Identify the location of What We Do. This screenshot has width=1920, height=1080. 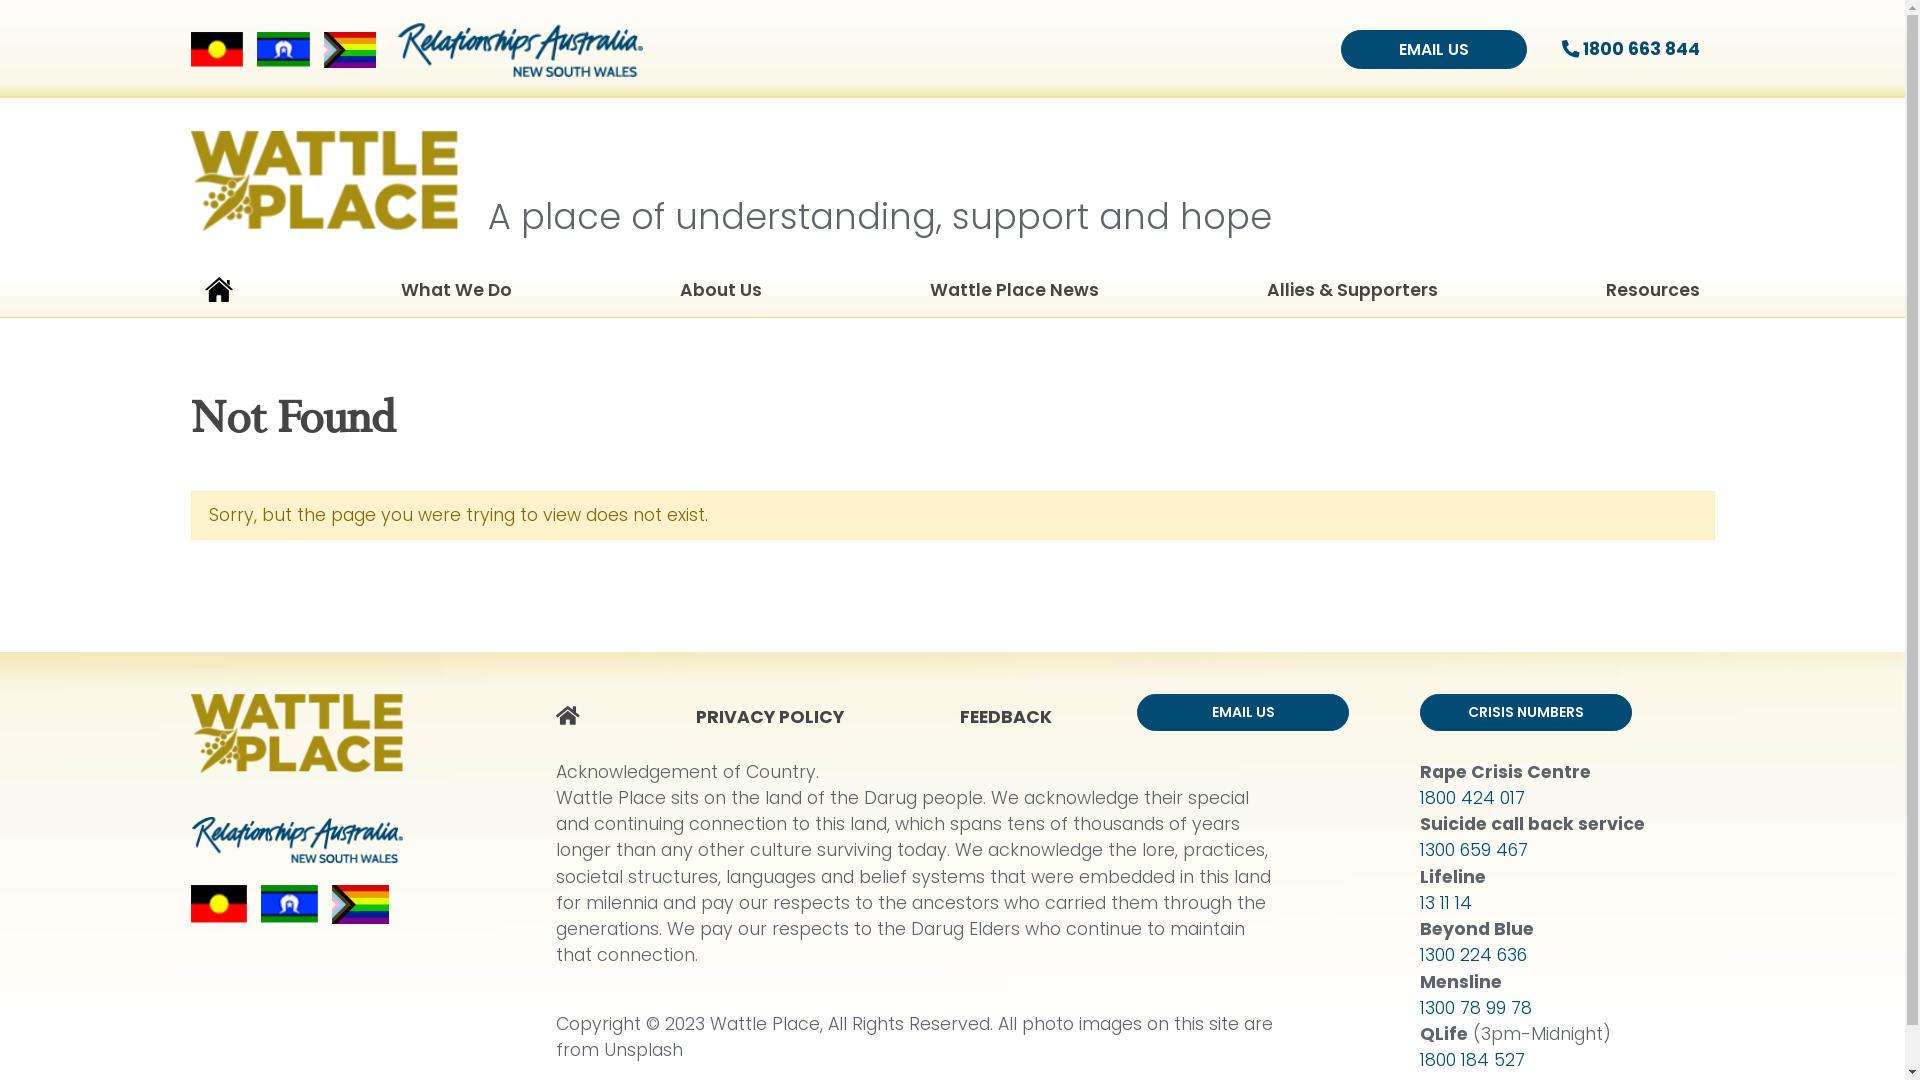
(456, 294).